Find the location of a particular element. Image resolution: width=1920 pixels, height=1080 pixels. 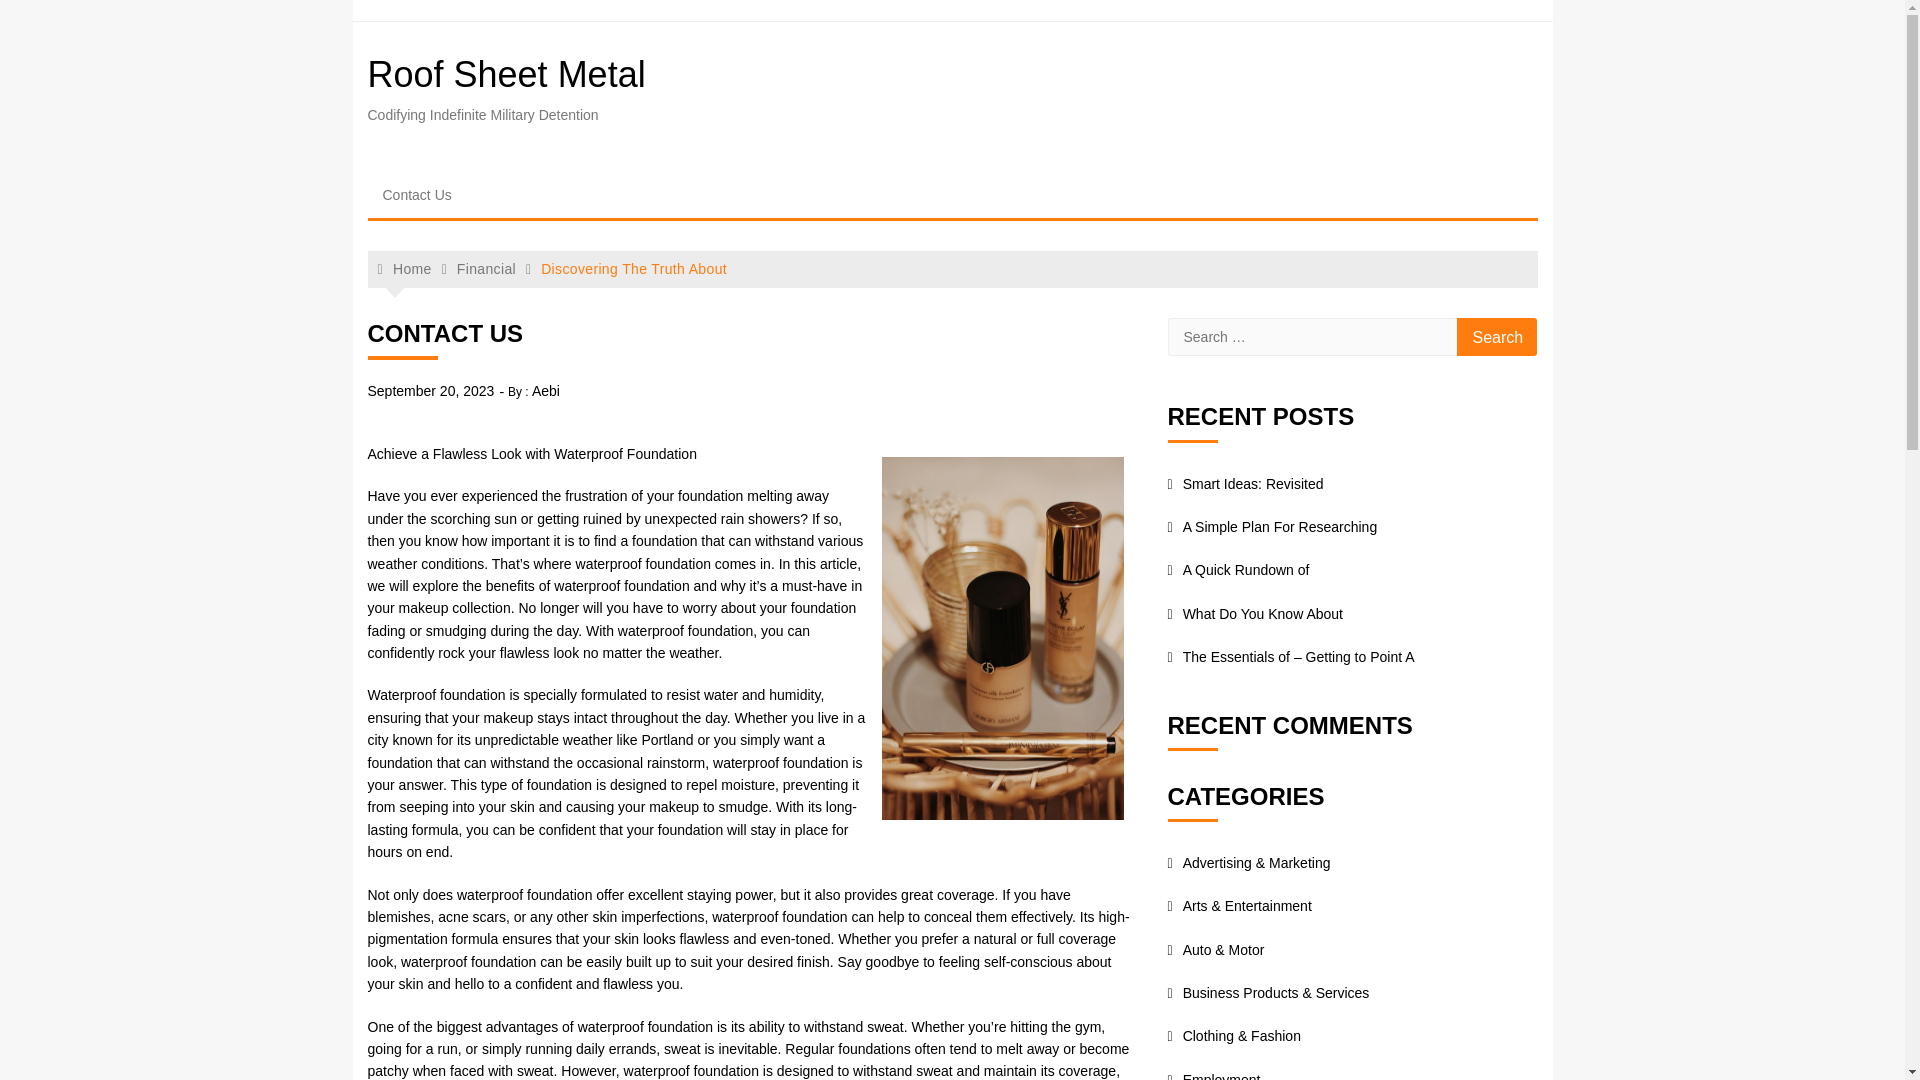

Employment is located at coordinates (1214, 1076).